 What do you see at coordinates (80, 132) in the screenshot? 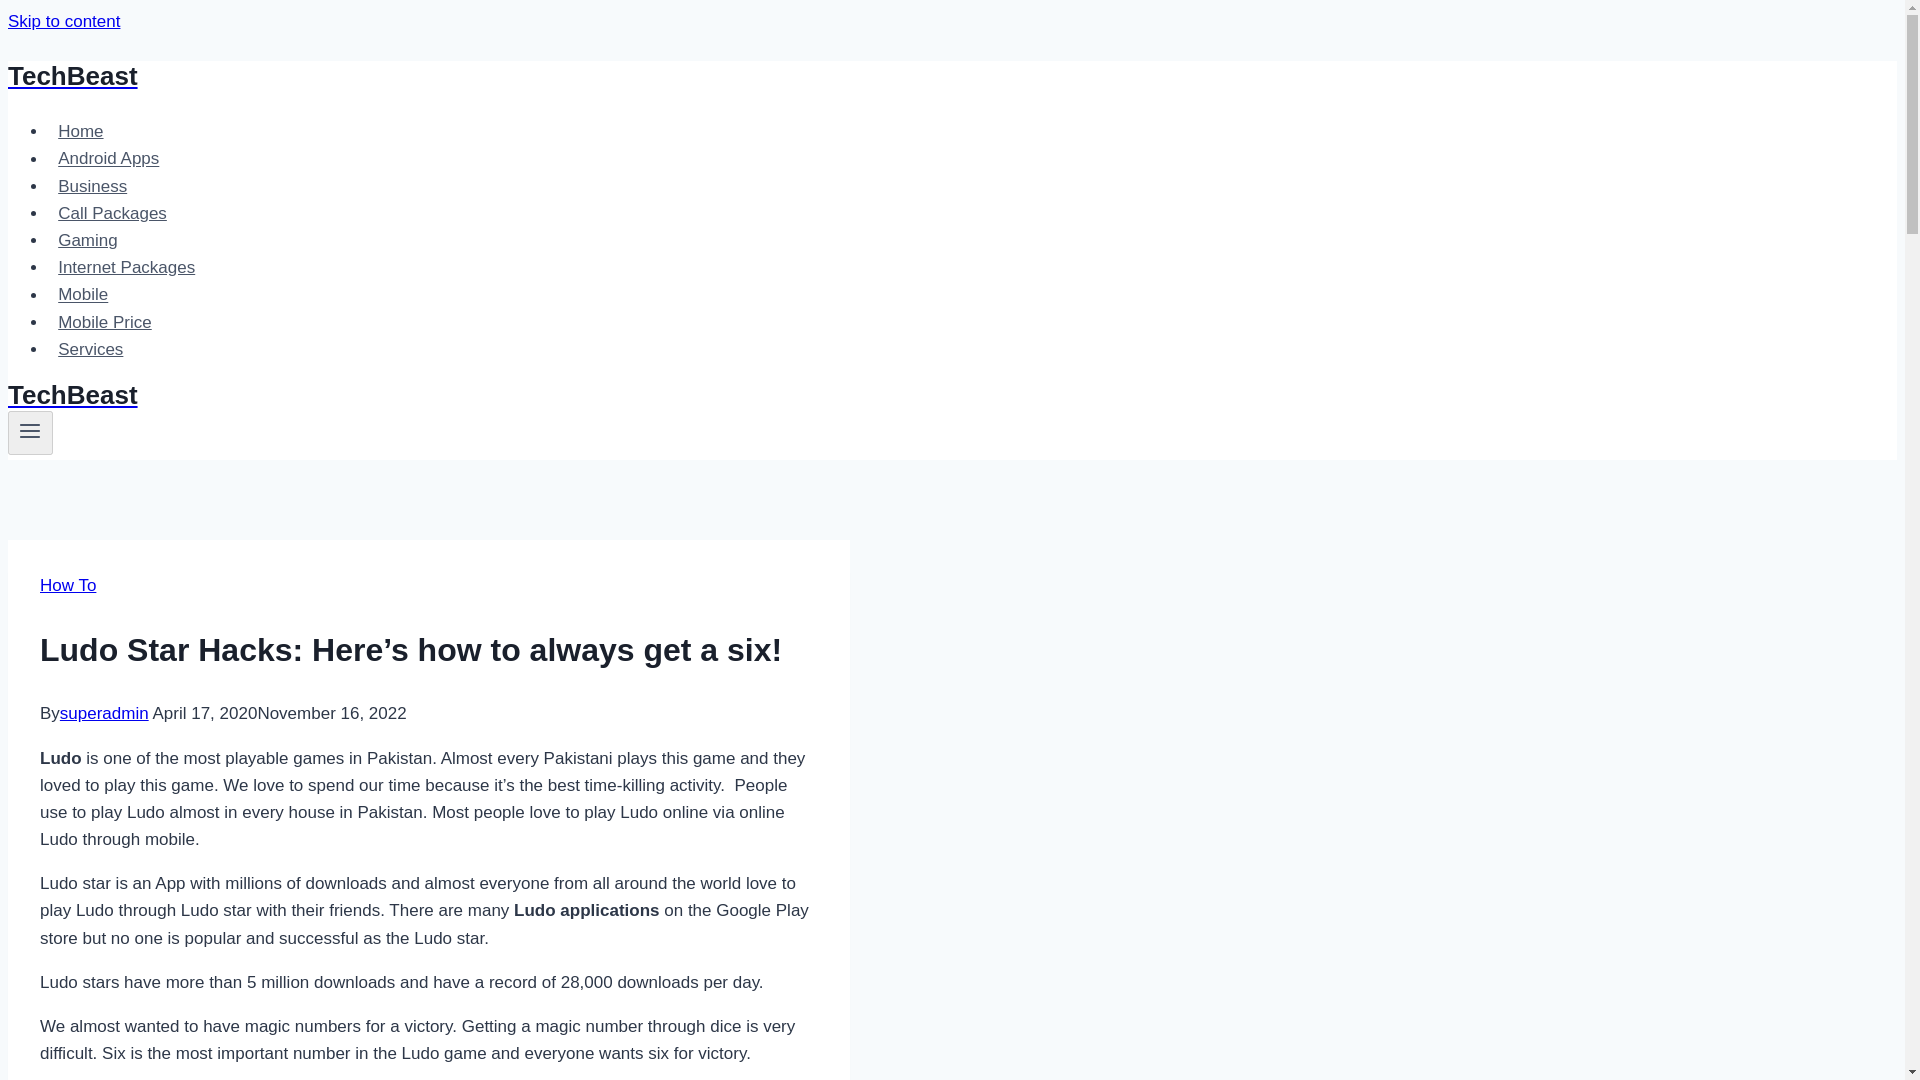
I see `Home` at bounding box center [80, 132].